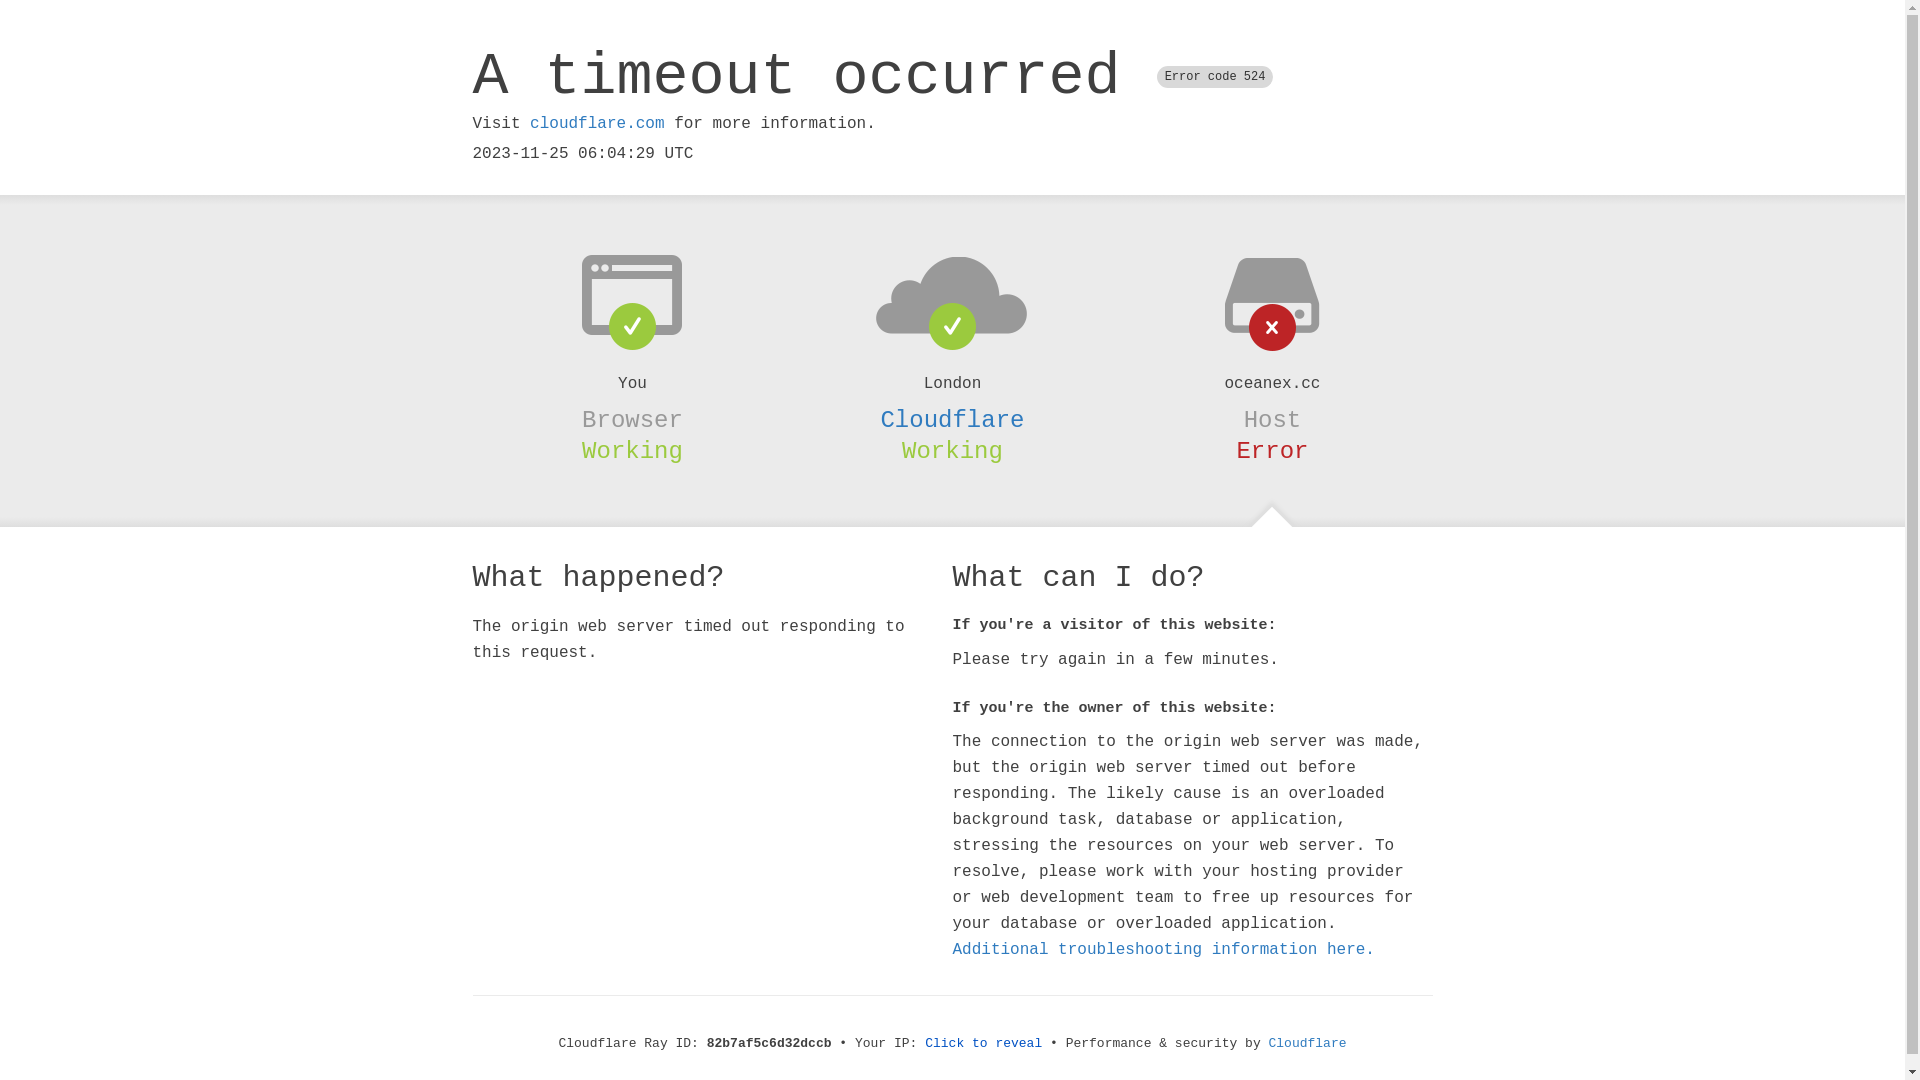 This screenshot has width=1920, height=1080. Describe the element at coordinates (1308, 1044) in the screenshot. I see `Cloudflare` at that location.